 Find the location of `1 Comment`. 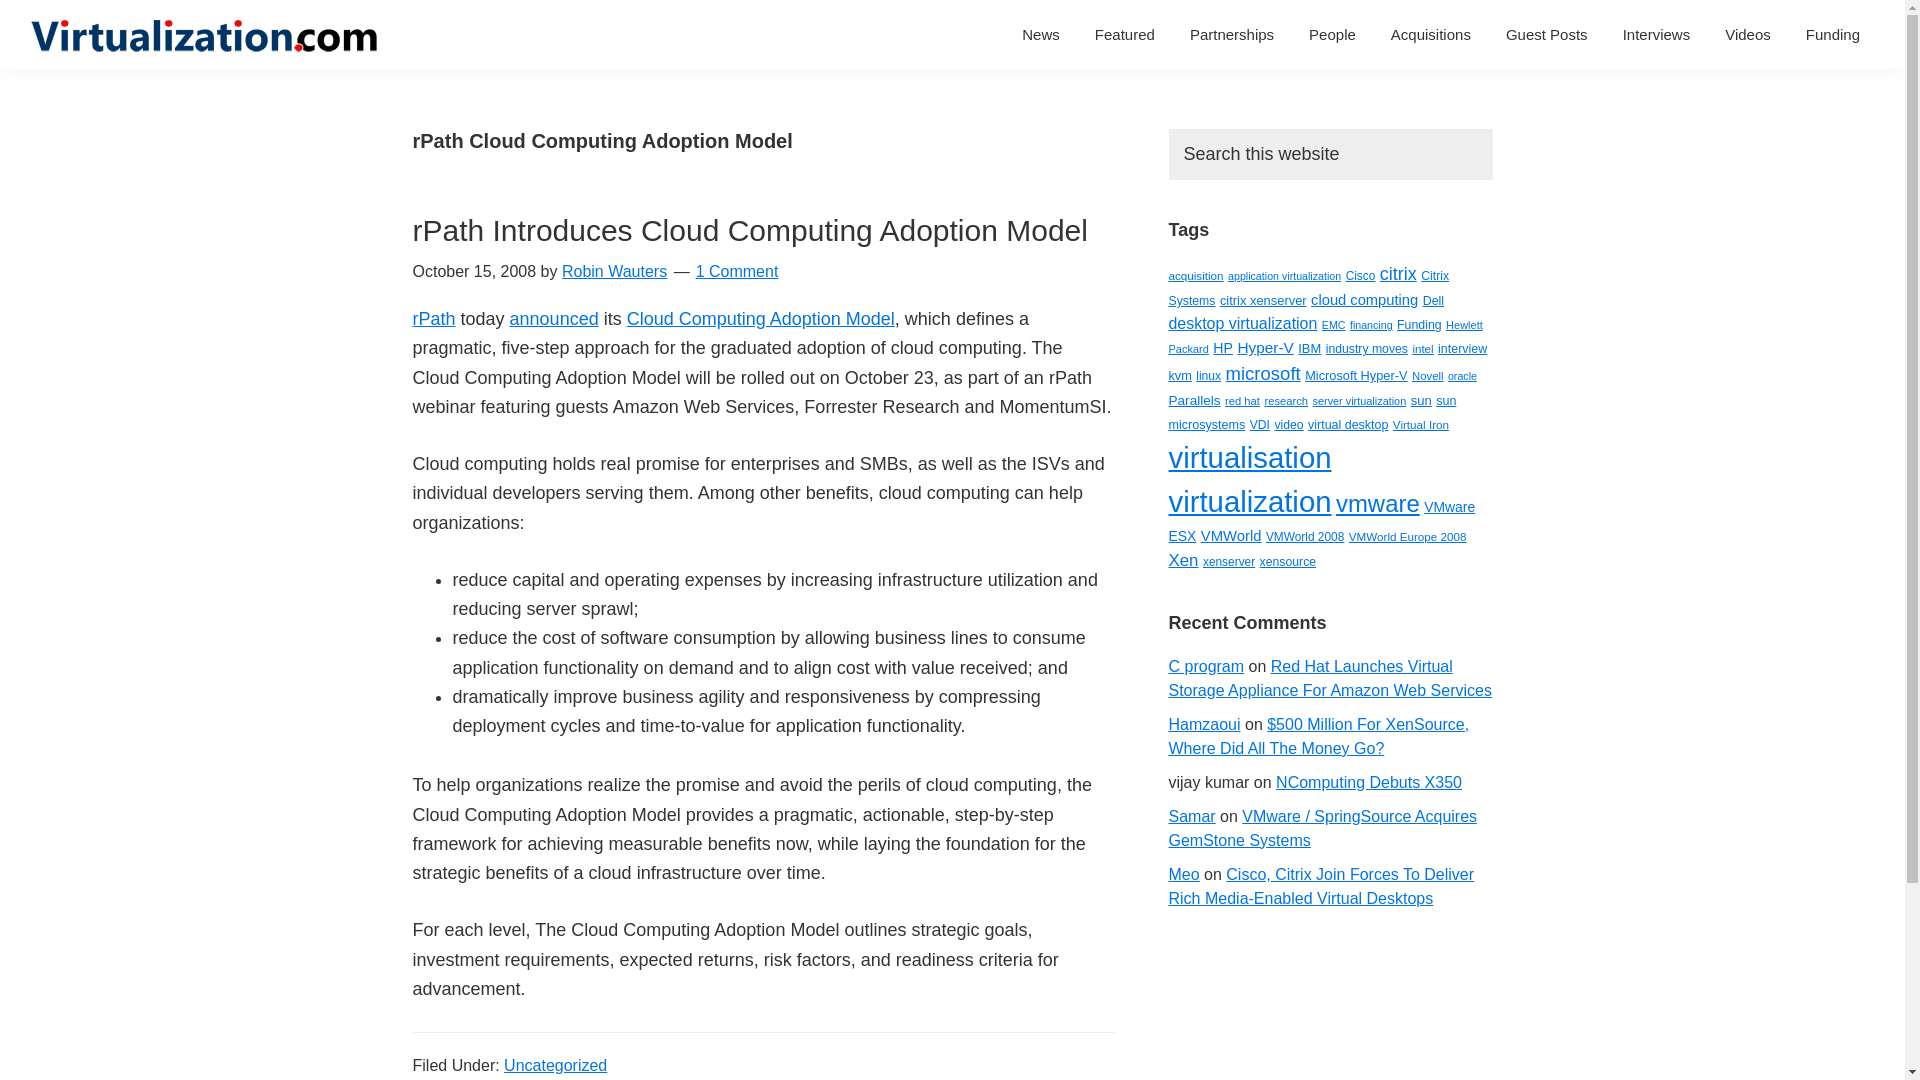

1 Comment is located at coordinates (737, 271).